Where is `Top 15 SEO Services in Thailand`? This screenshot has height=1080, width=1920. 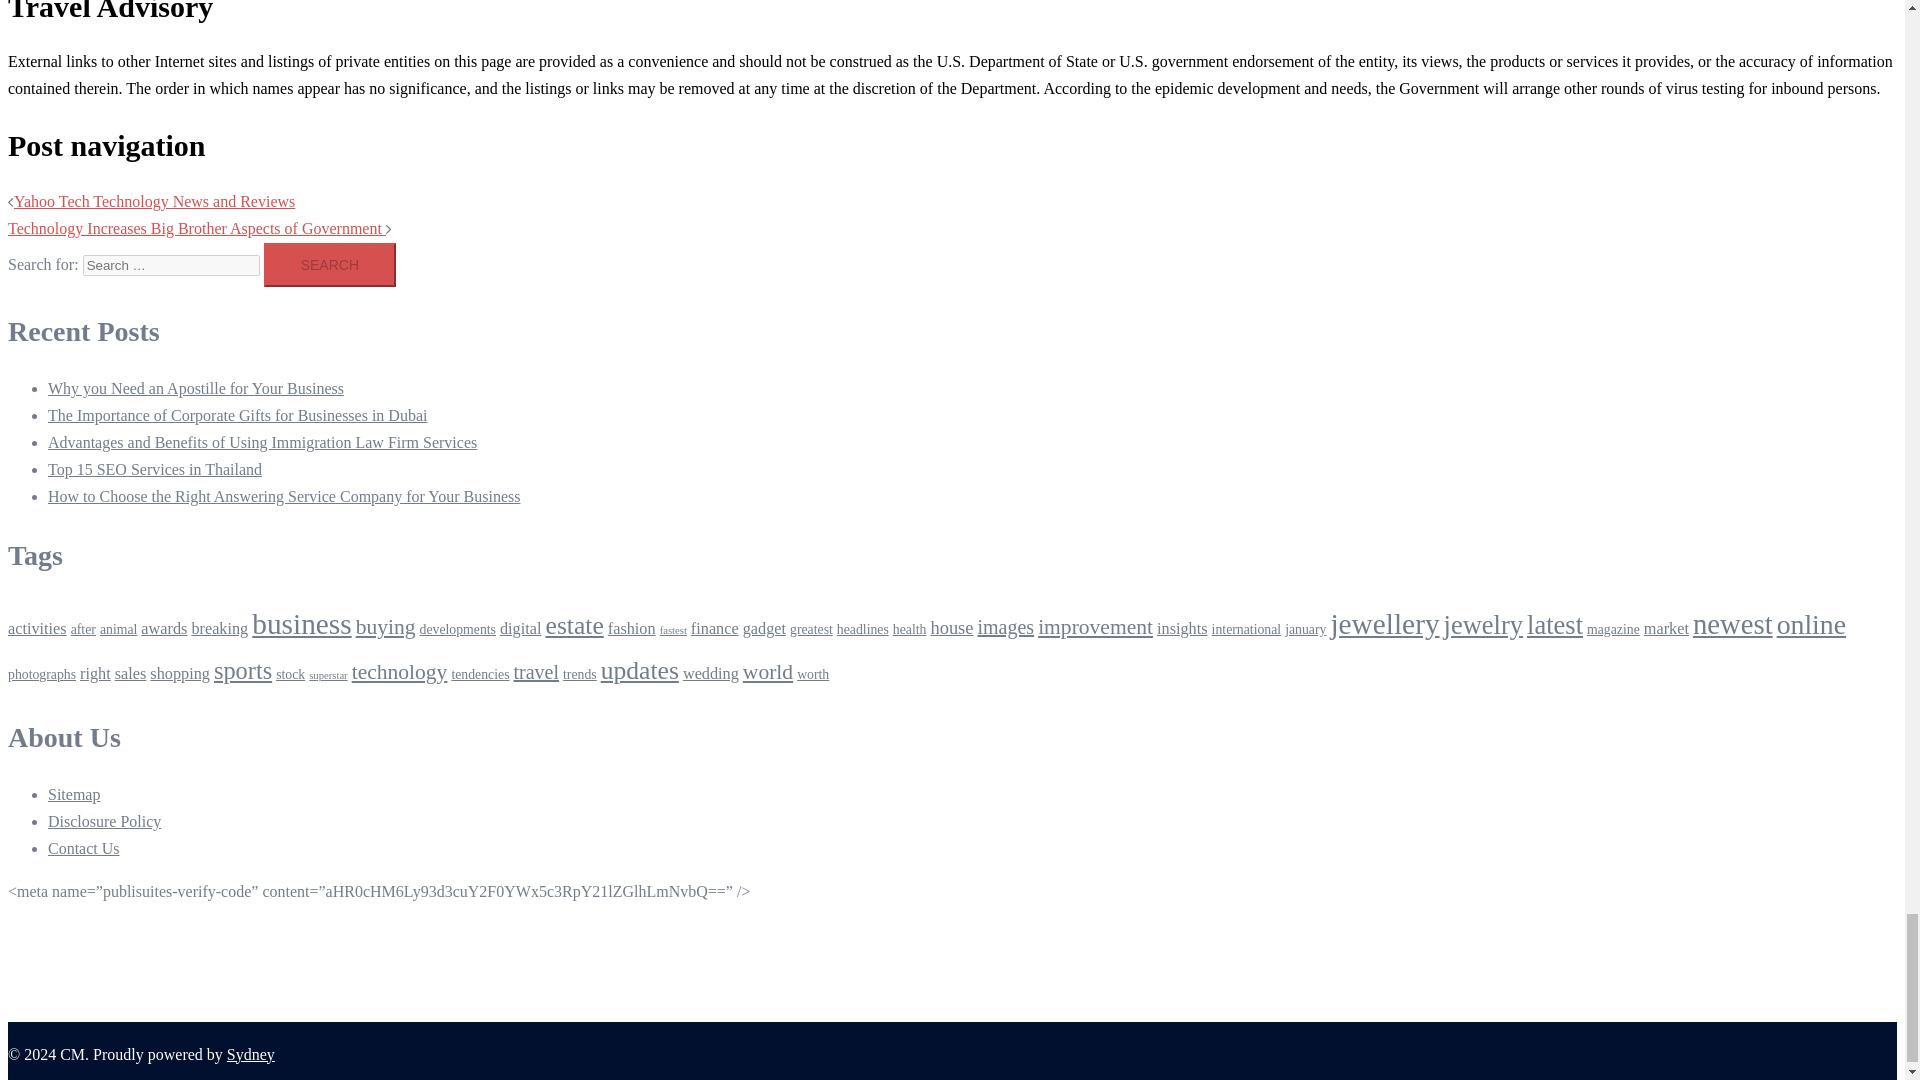 Top 15 SEO Services in Thailand is located at coordinates (154, 470).